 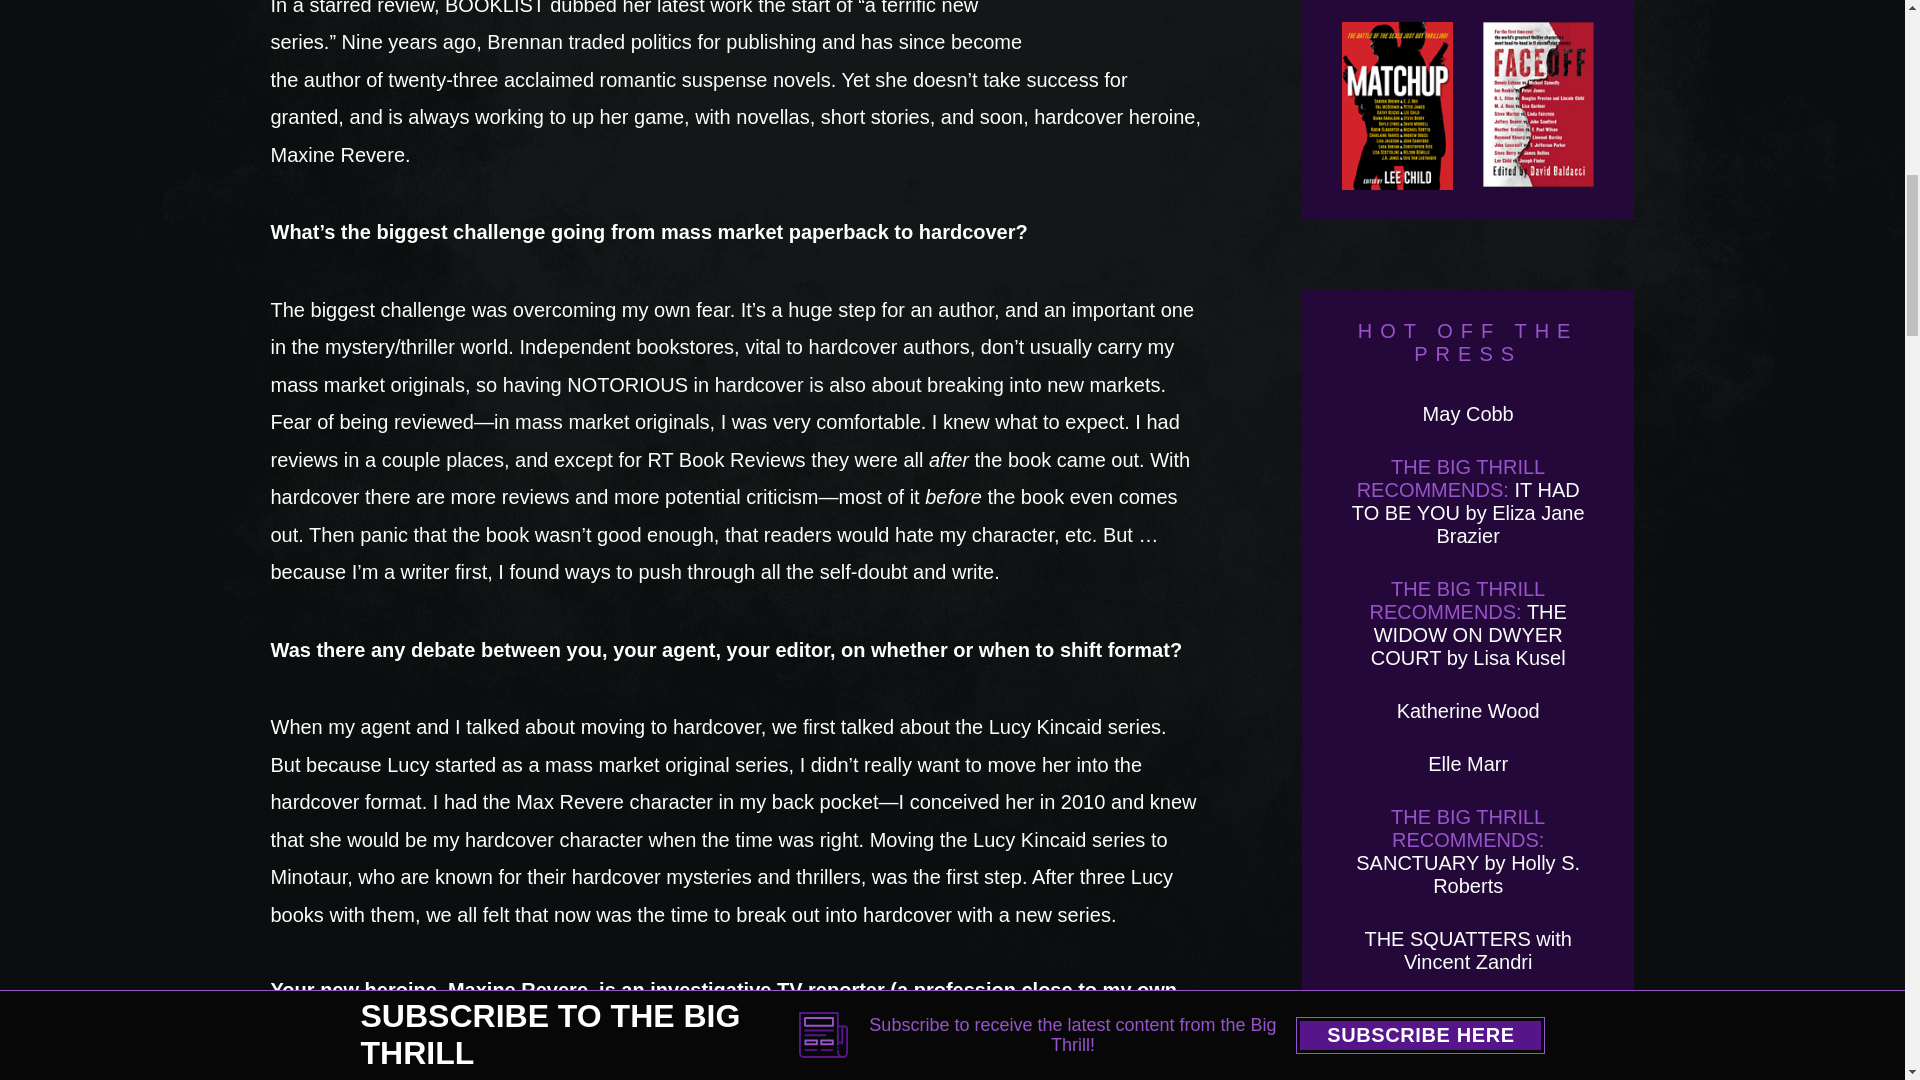 What do you see at coordinates (1468, 851) in the screenshot?
I see `The Big Thrill Recommends: SANCTUARY by Holly S. Roberts` at bounding box center [1468, 851].